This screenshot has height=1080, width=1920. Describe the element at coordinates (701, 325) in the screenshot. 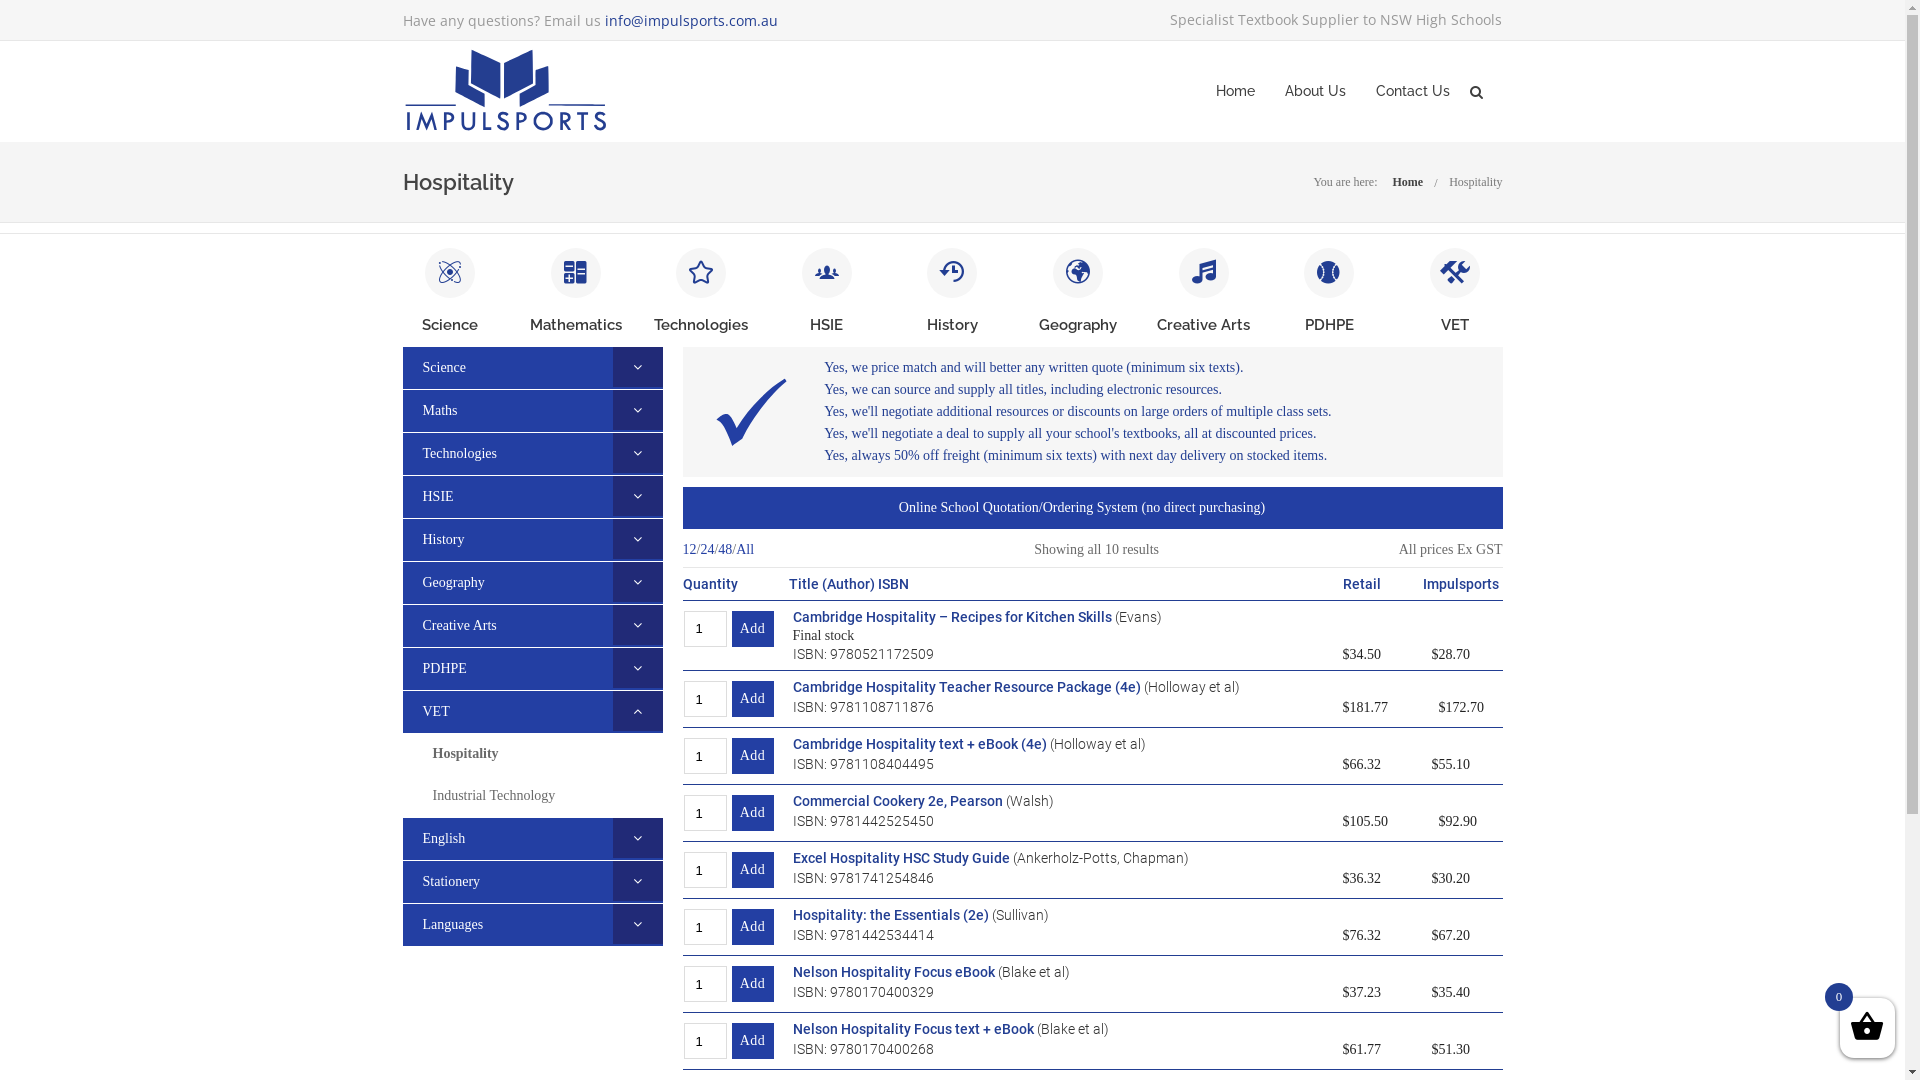

I see `Technologies` at that location.